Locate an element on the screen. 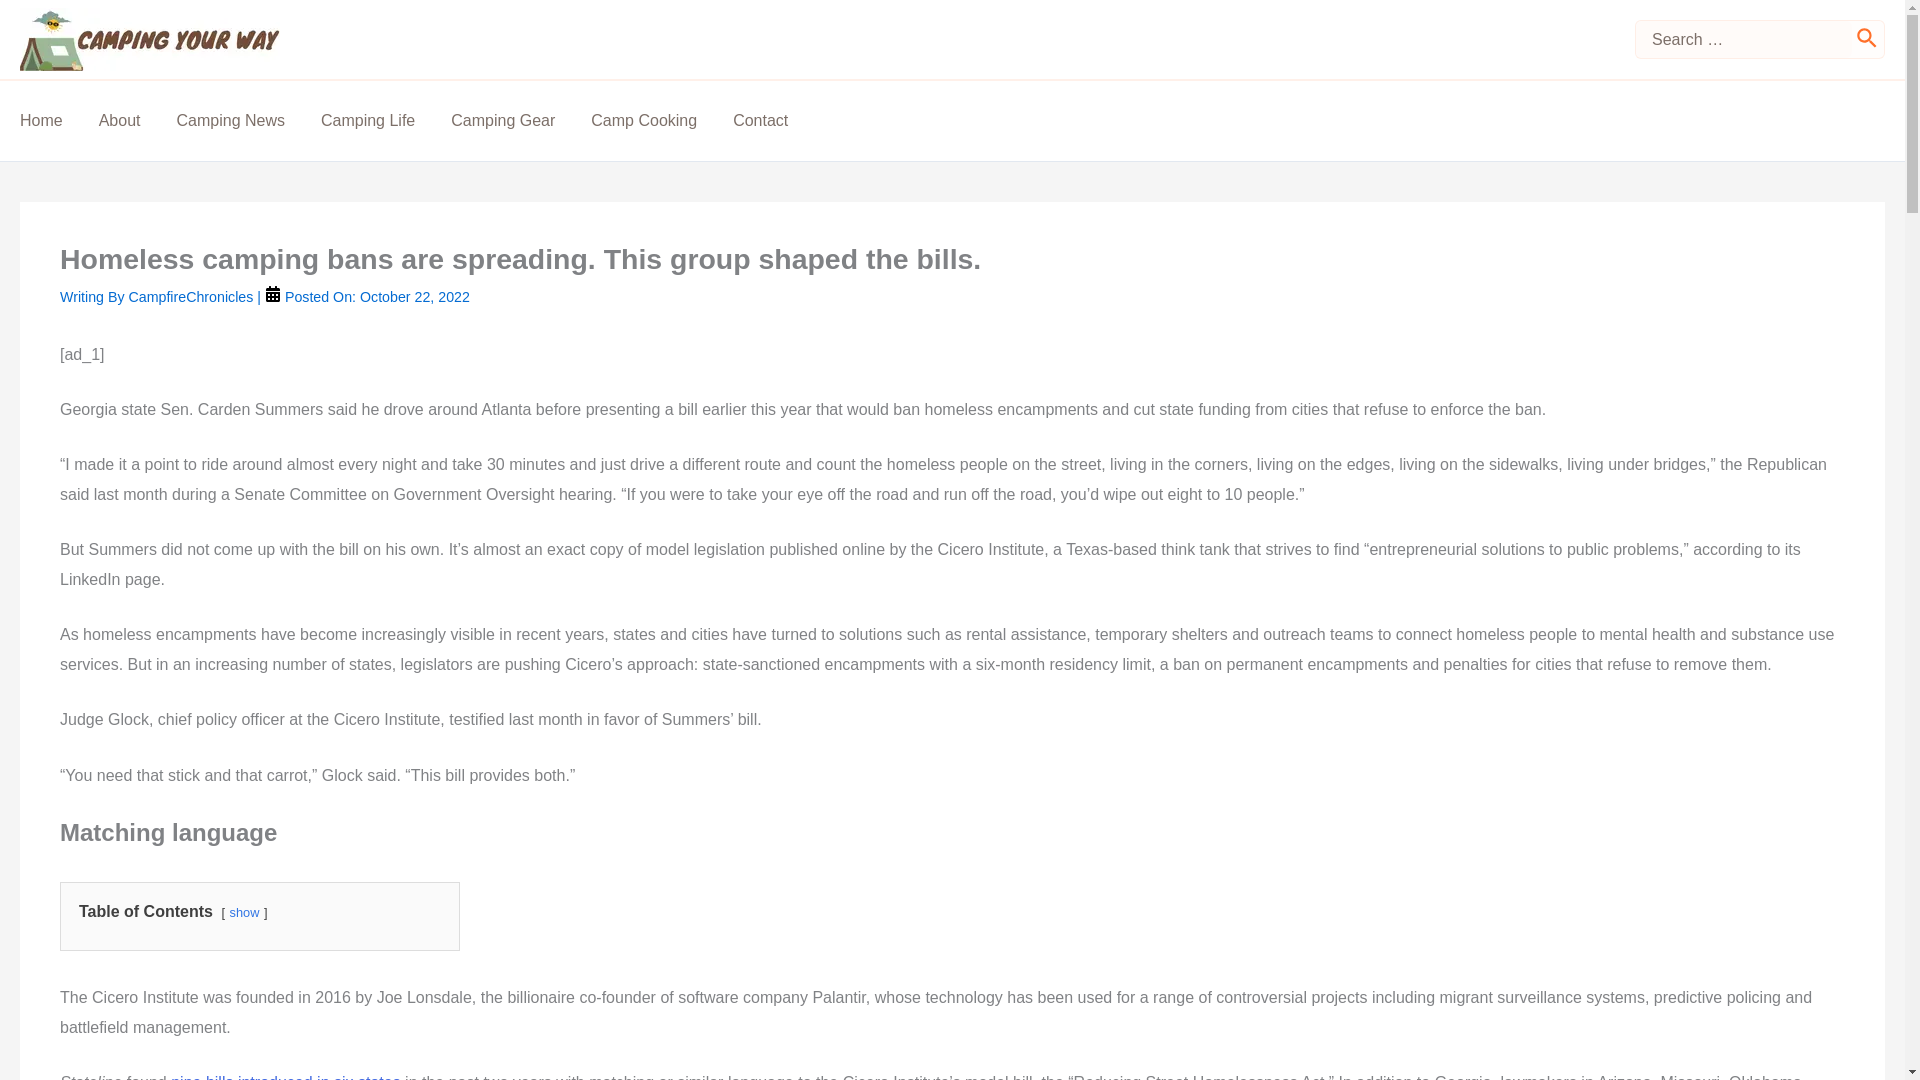 The height and width of the screenshot is (1080, 1920). Camping Life is located at coordinates (386, 120).